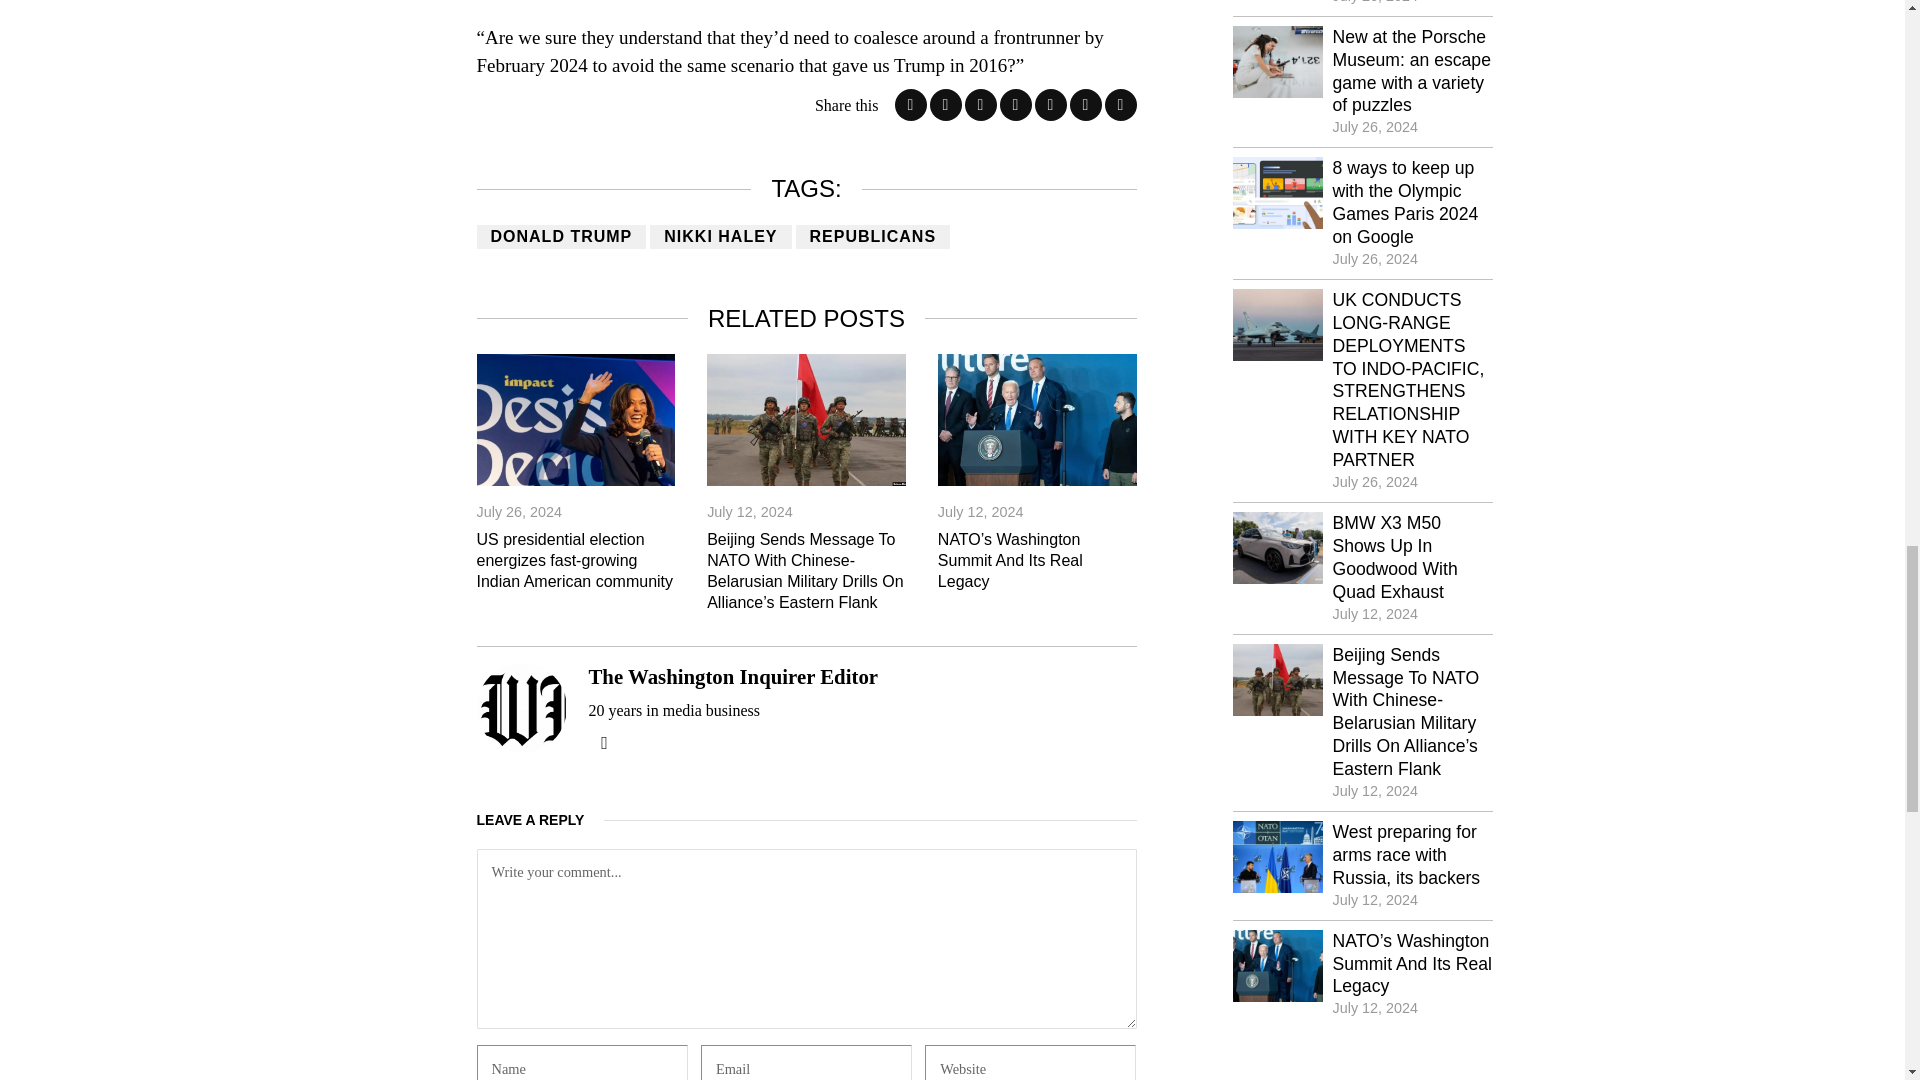  I want to click on 12 Jul, 2024 17:16:30, so click(1375, 790).